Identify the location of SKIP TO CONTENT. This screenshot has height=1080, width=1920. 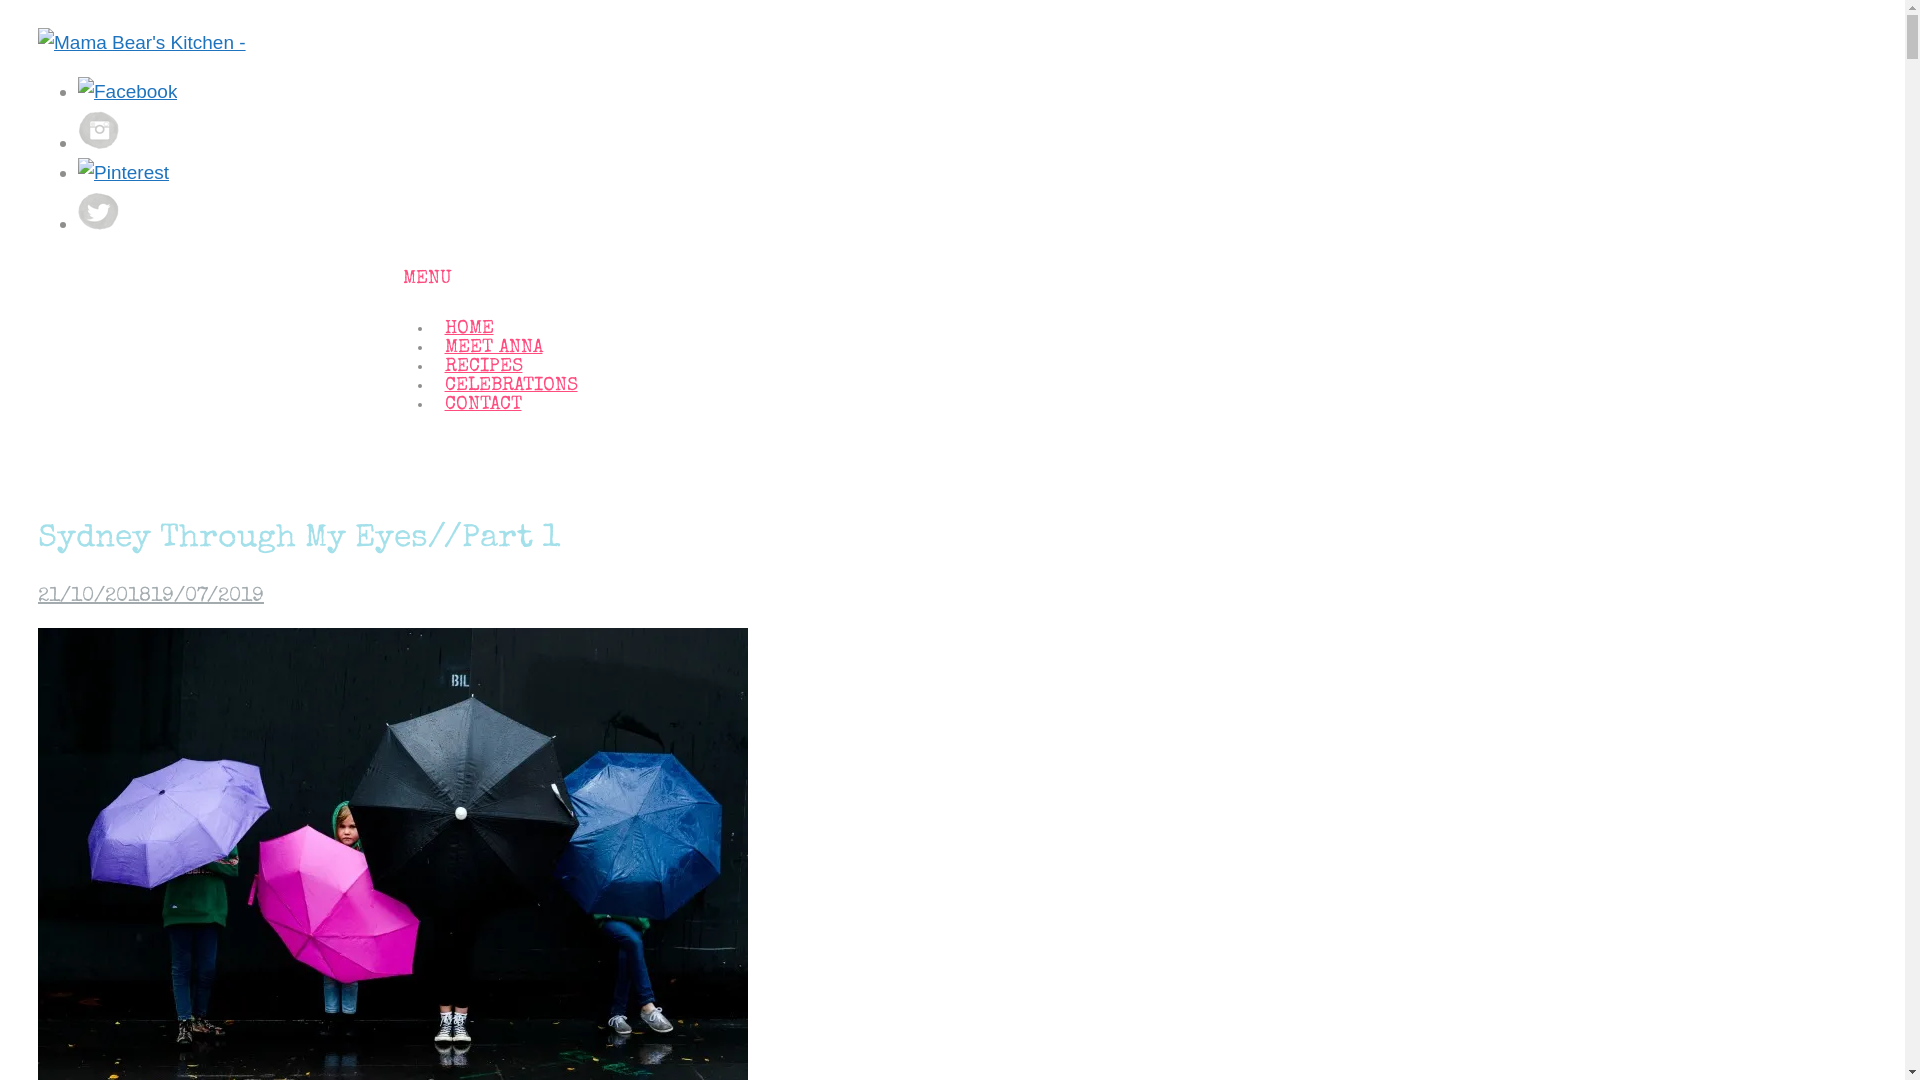
(414, 312).